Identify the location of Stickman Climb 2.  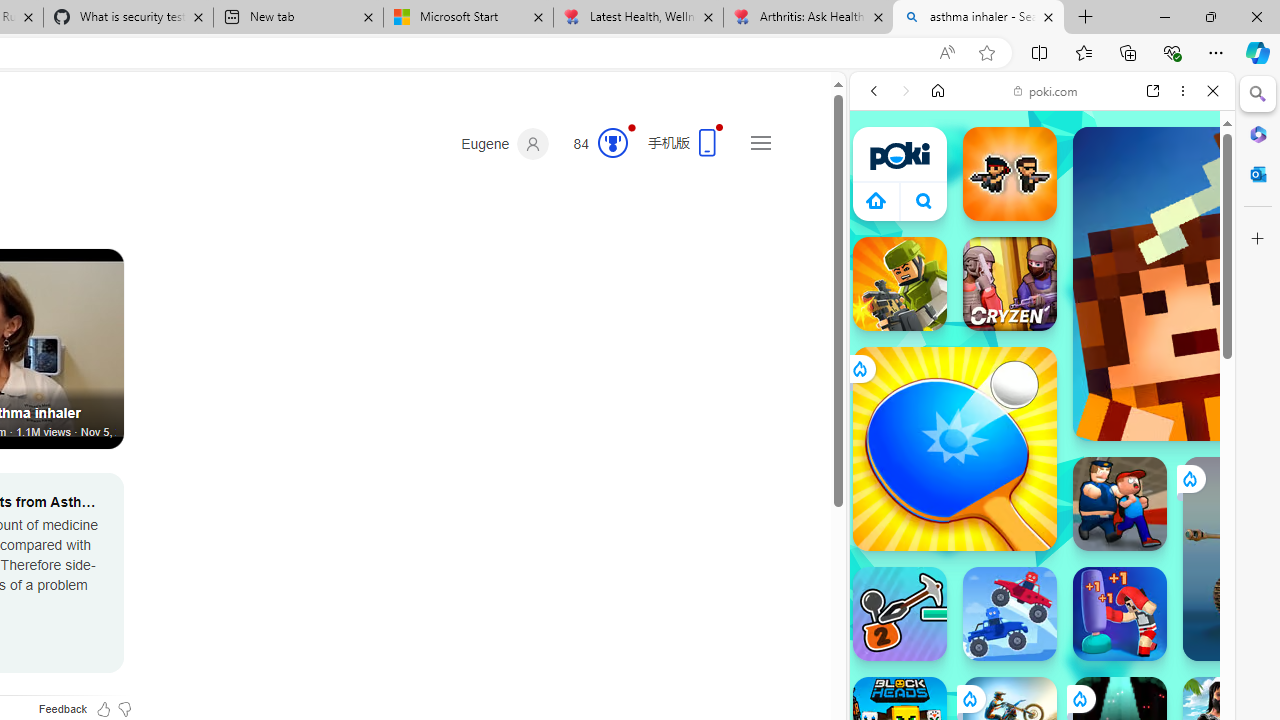
(900, 614).